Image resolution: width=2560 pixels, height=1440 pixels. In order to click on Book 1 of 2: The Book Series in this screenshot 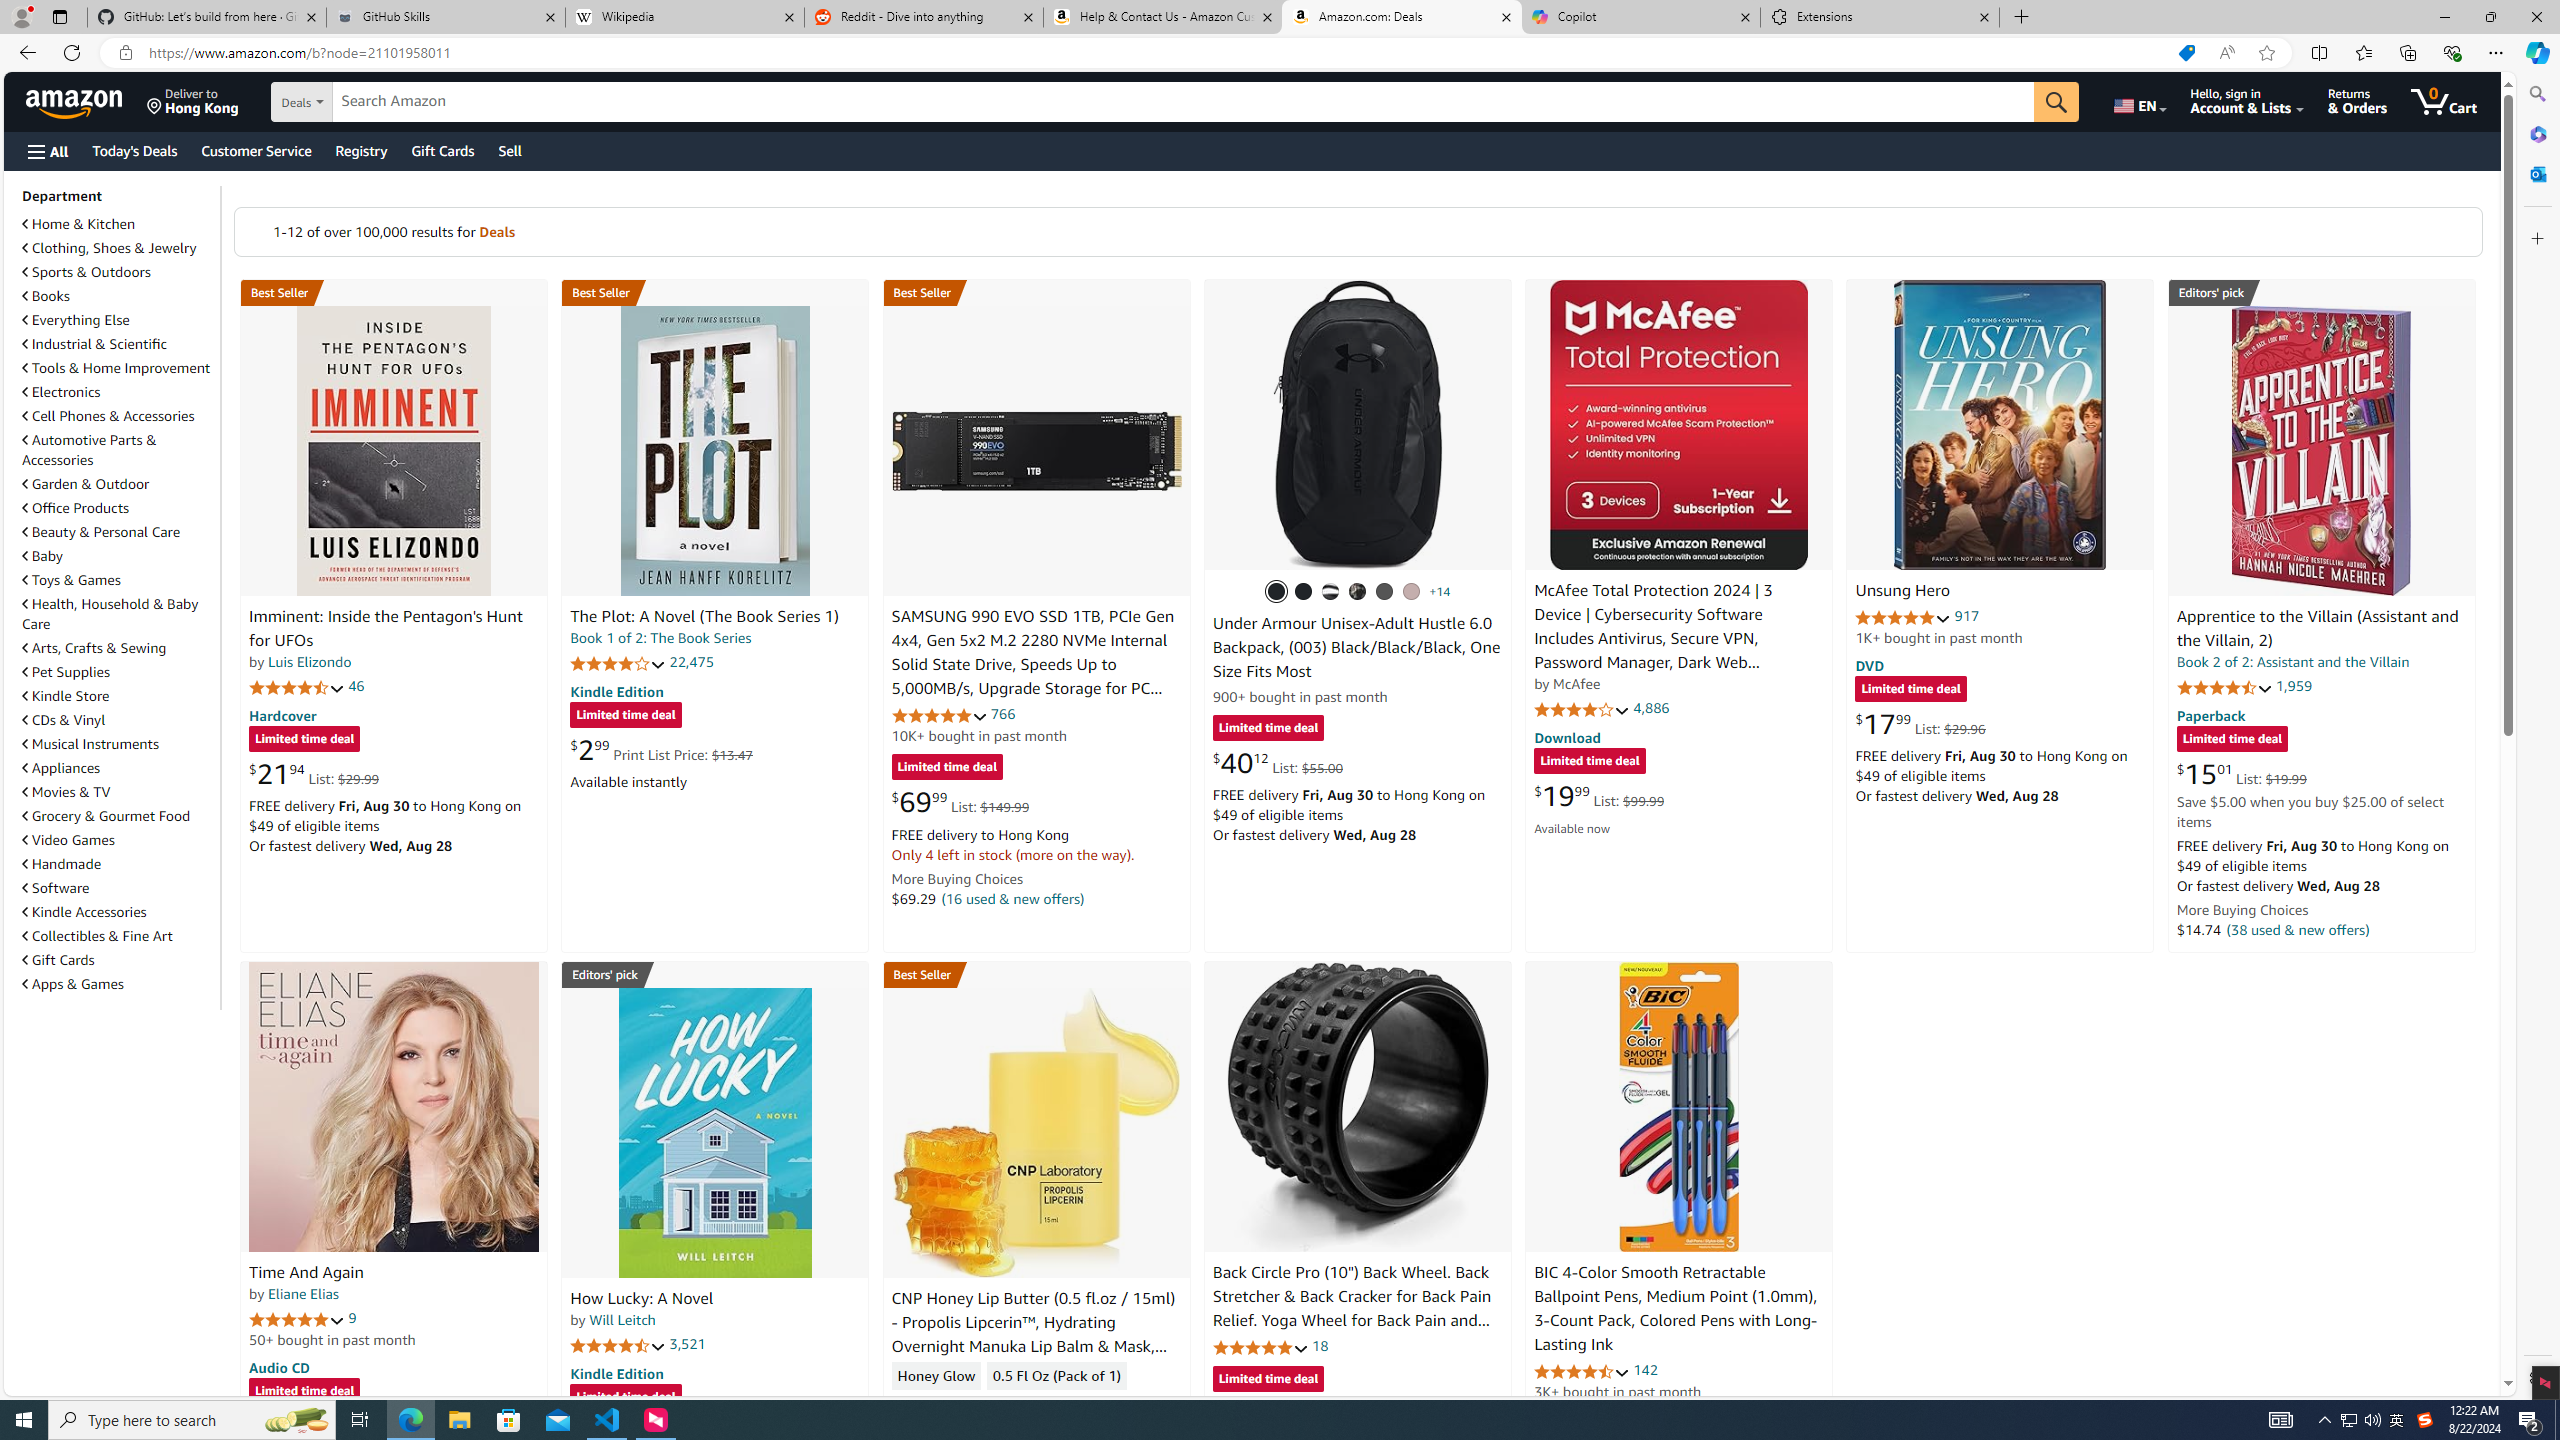, I will do `click(661, 638)`.